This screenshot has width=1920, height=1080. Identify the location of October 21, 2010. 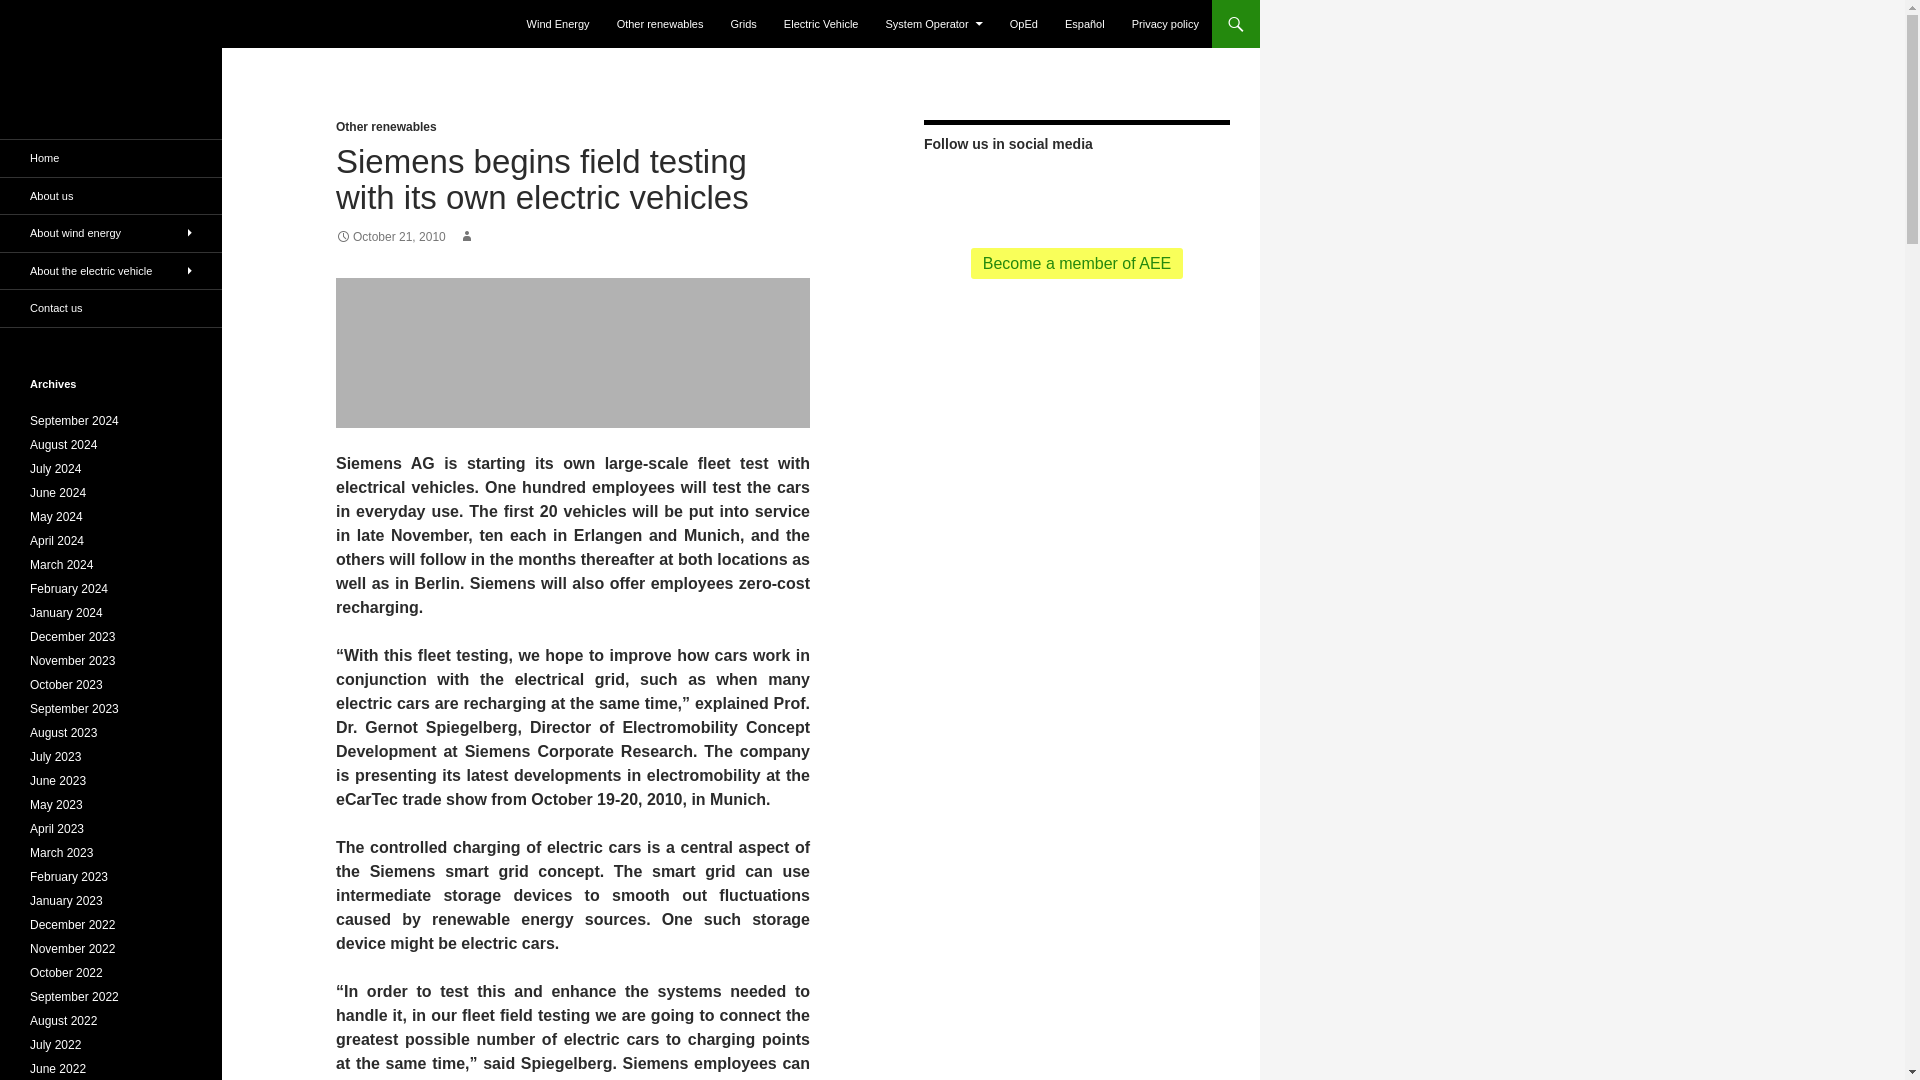
(390, 237).